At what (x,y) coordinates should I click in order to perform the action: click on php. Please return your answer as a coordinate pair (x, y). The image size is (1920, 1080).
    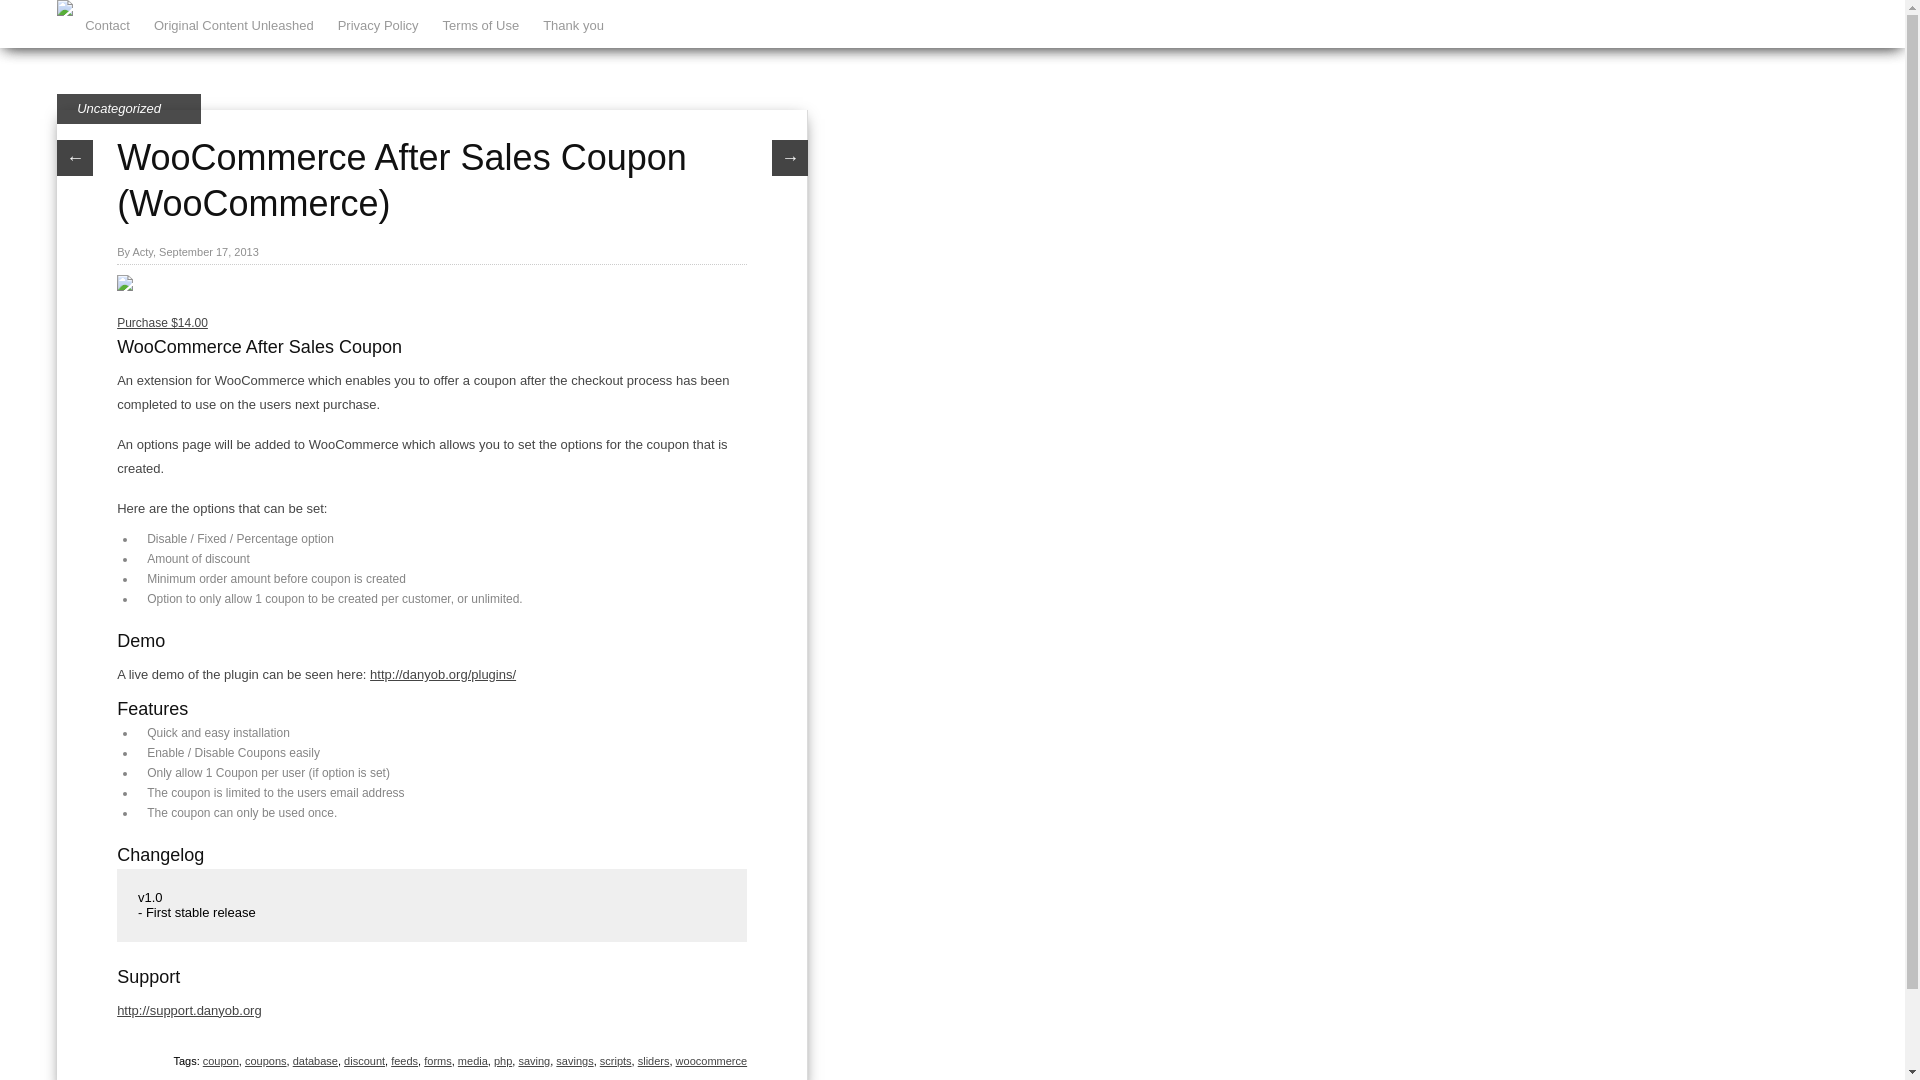
    Looking at the image, I should click on (502, 1061).